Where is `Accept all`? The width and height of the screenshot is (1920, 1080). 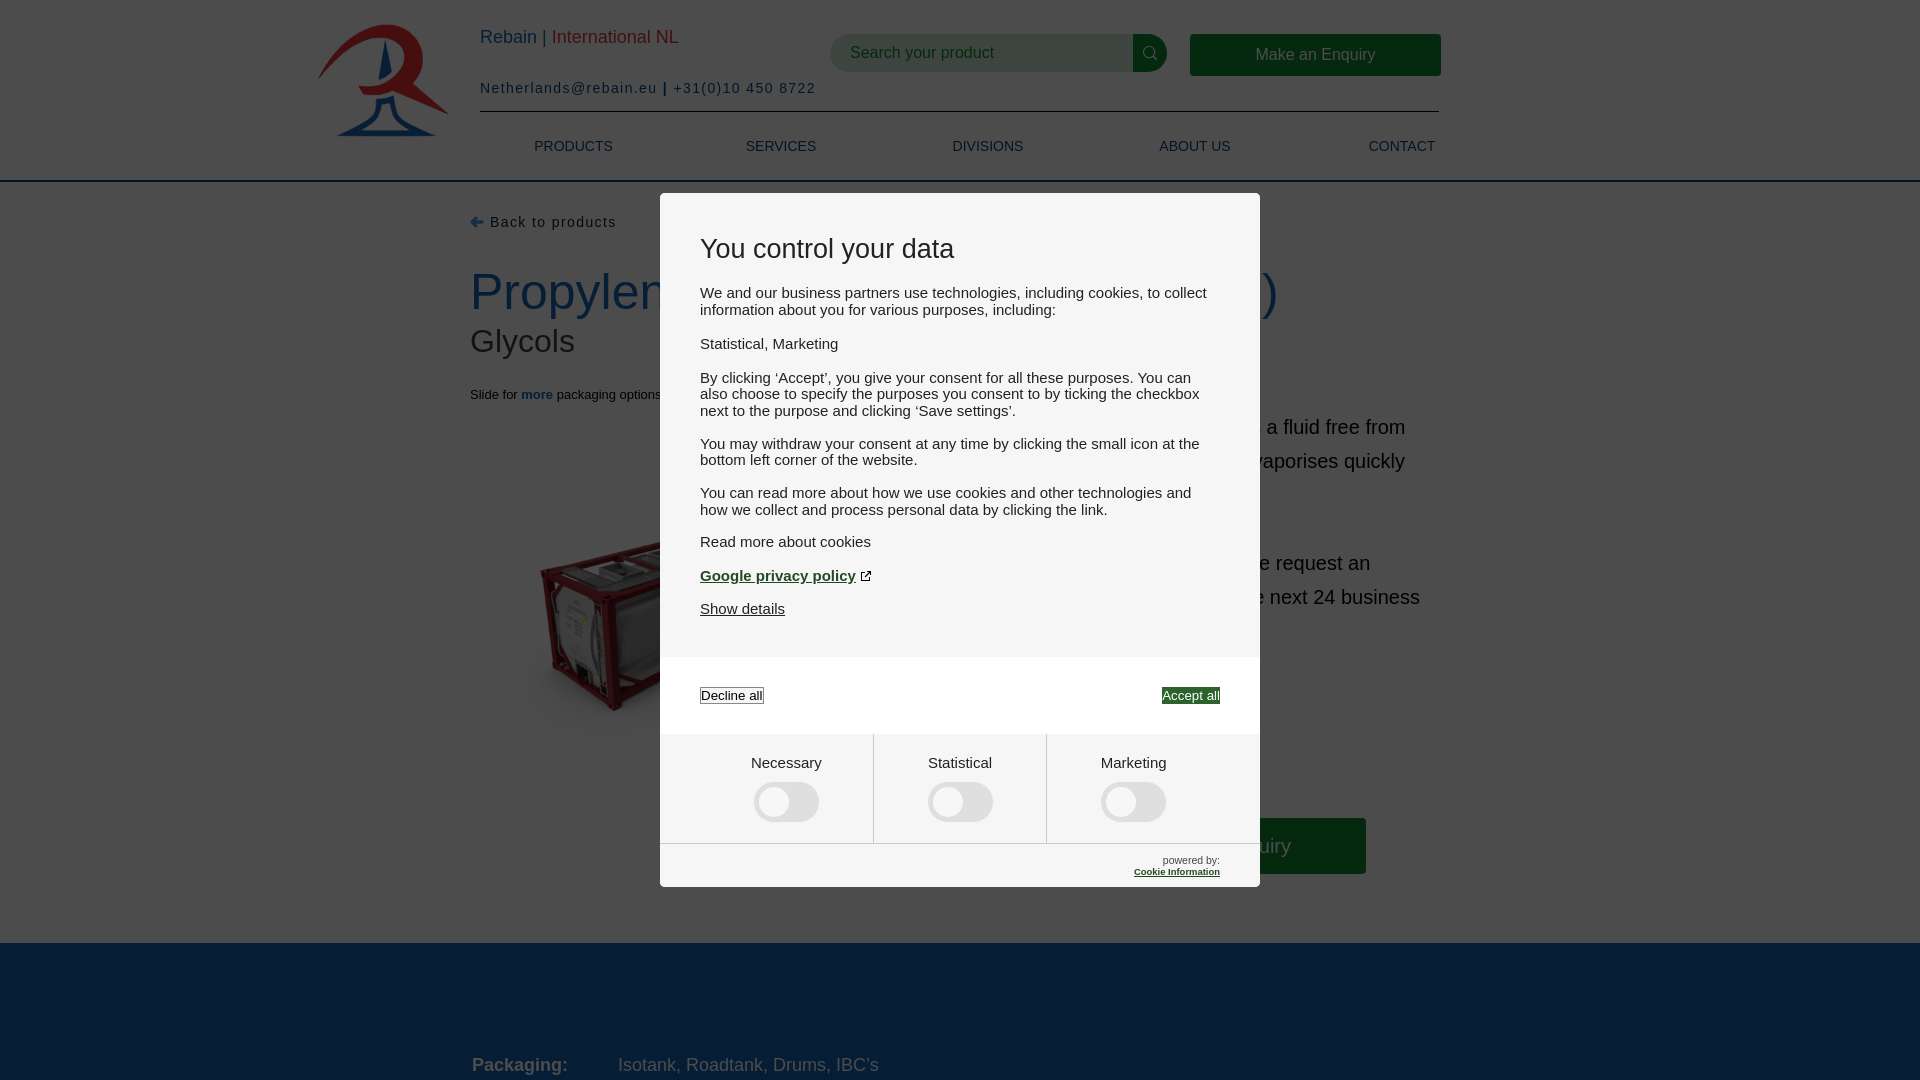
Accept all is located at coordinates (1190, 695).